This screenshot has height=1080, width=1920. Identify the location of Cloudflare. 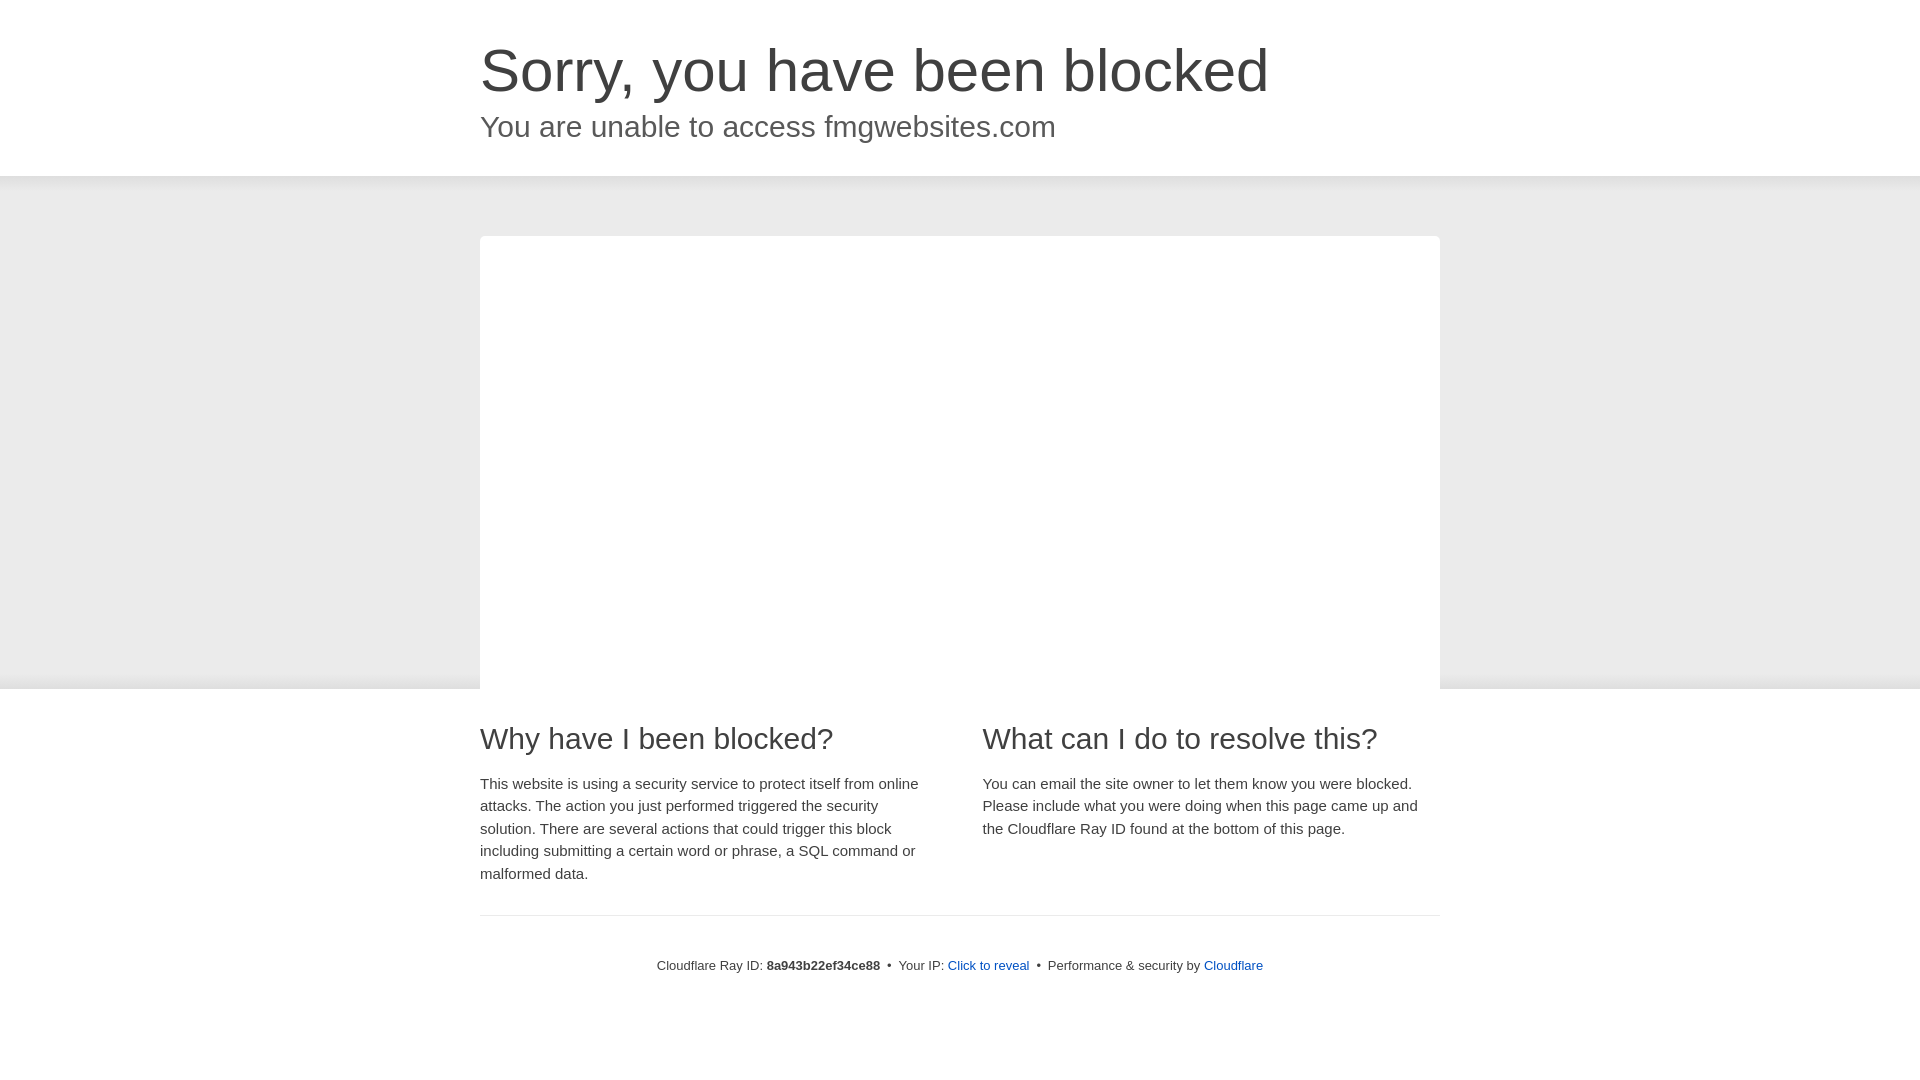
(1233, 965).